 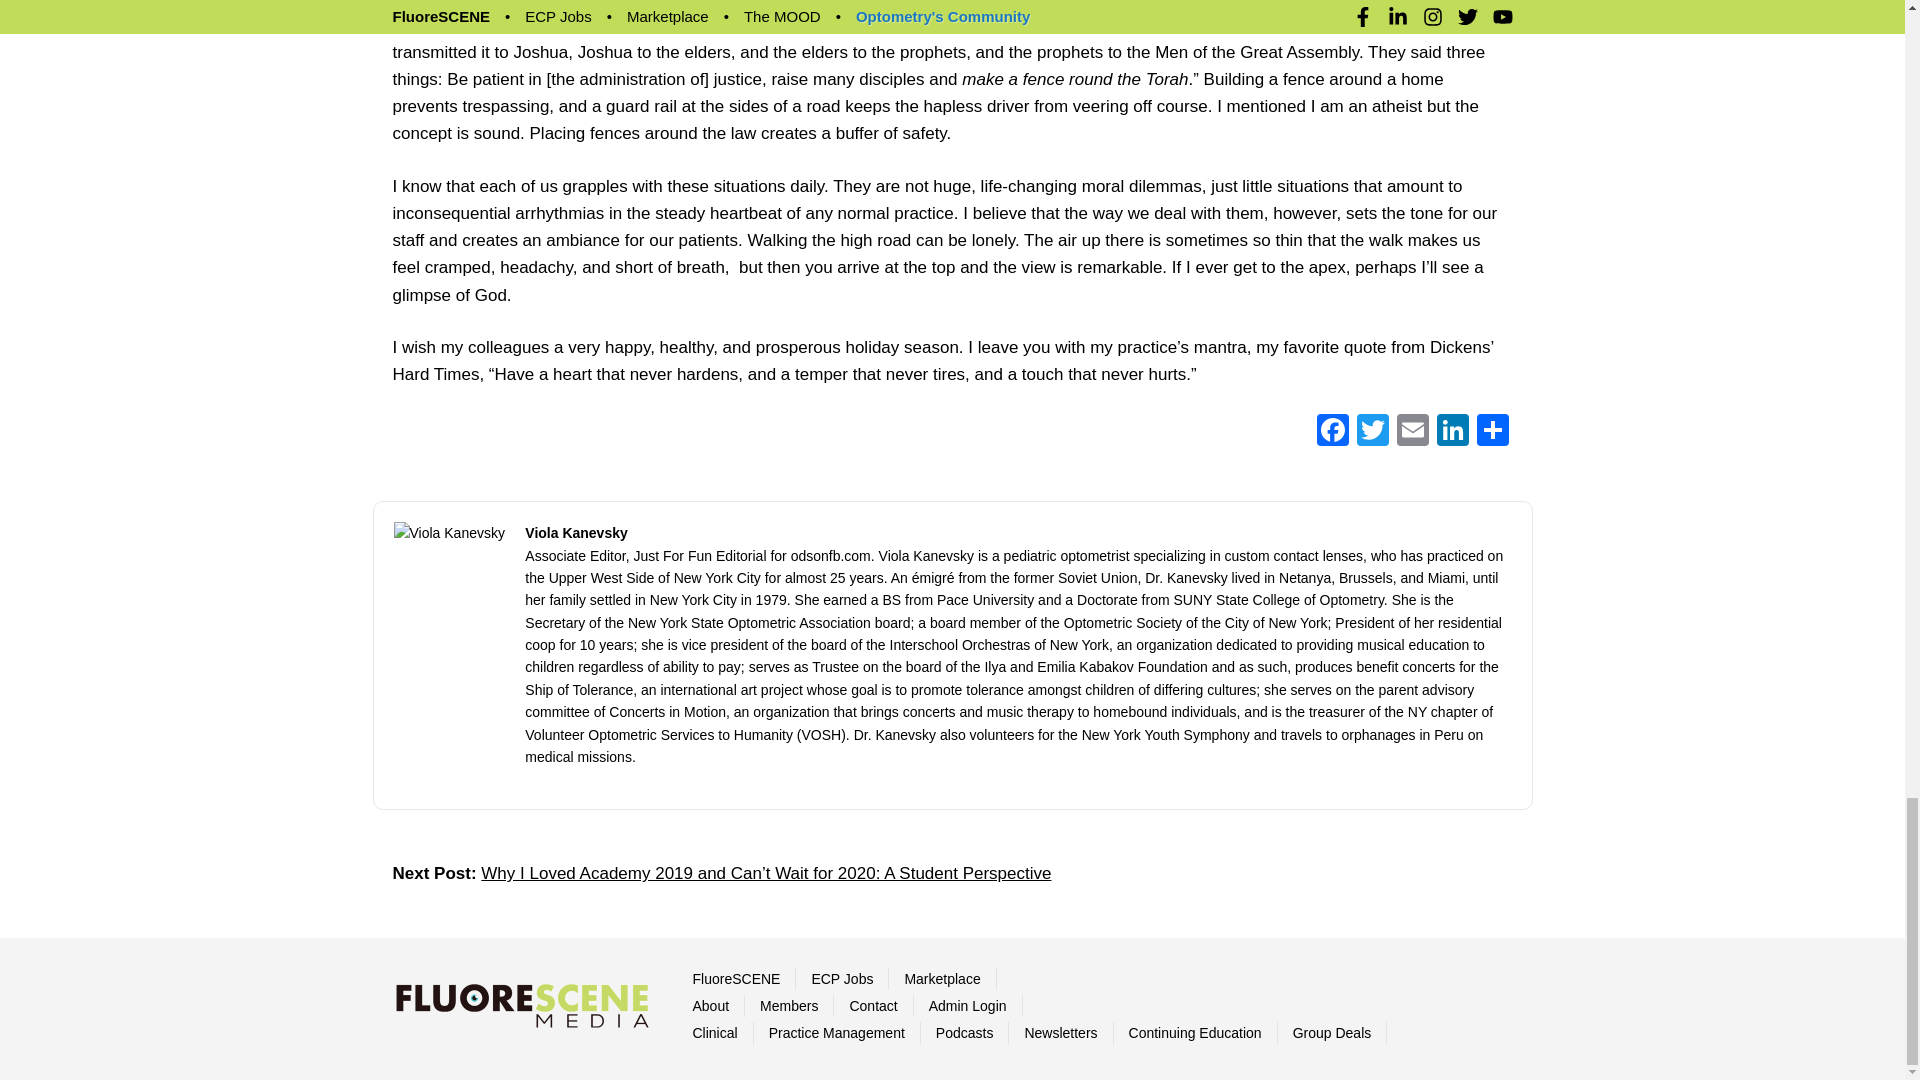 What do you see at coordinates (836, 1032) in the screenshot?
I see `Practice Management` at bounding box center [836, 1032].